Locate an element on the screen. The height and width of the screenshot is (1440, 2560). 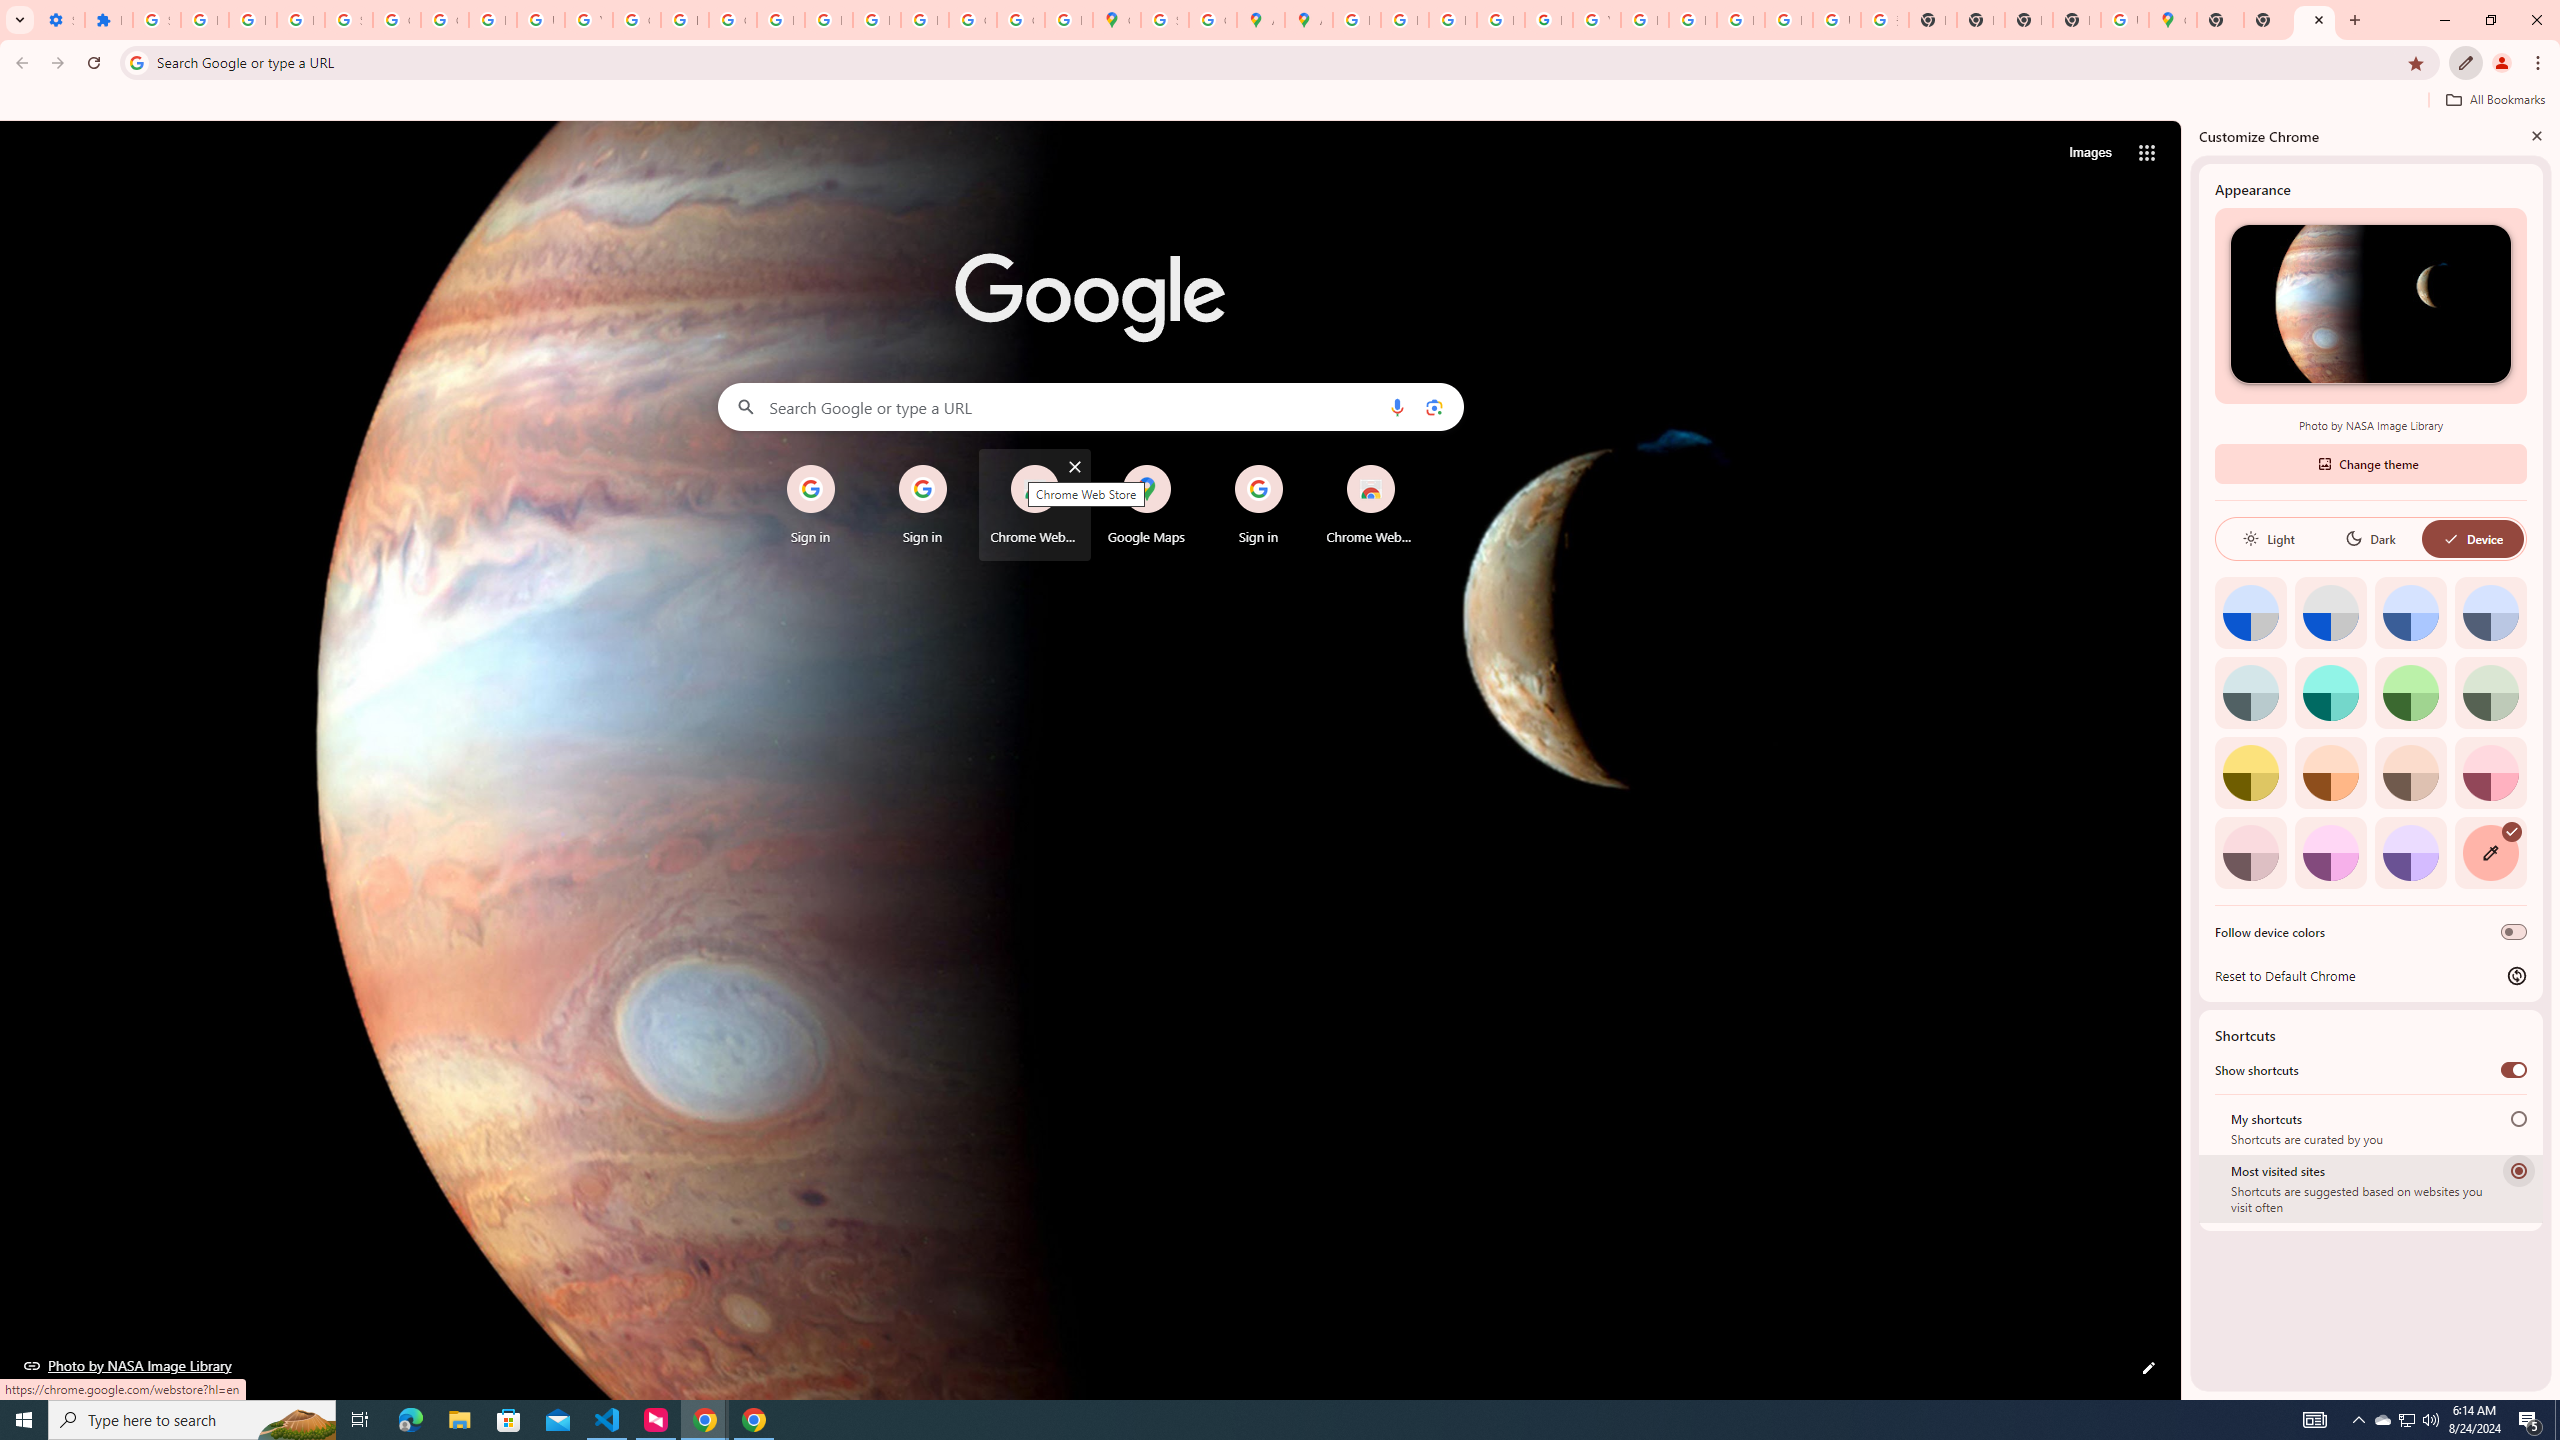
Change theme is located at coordinates (2370, 463).